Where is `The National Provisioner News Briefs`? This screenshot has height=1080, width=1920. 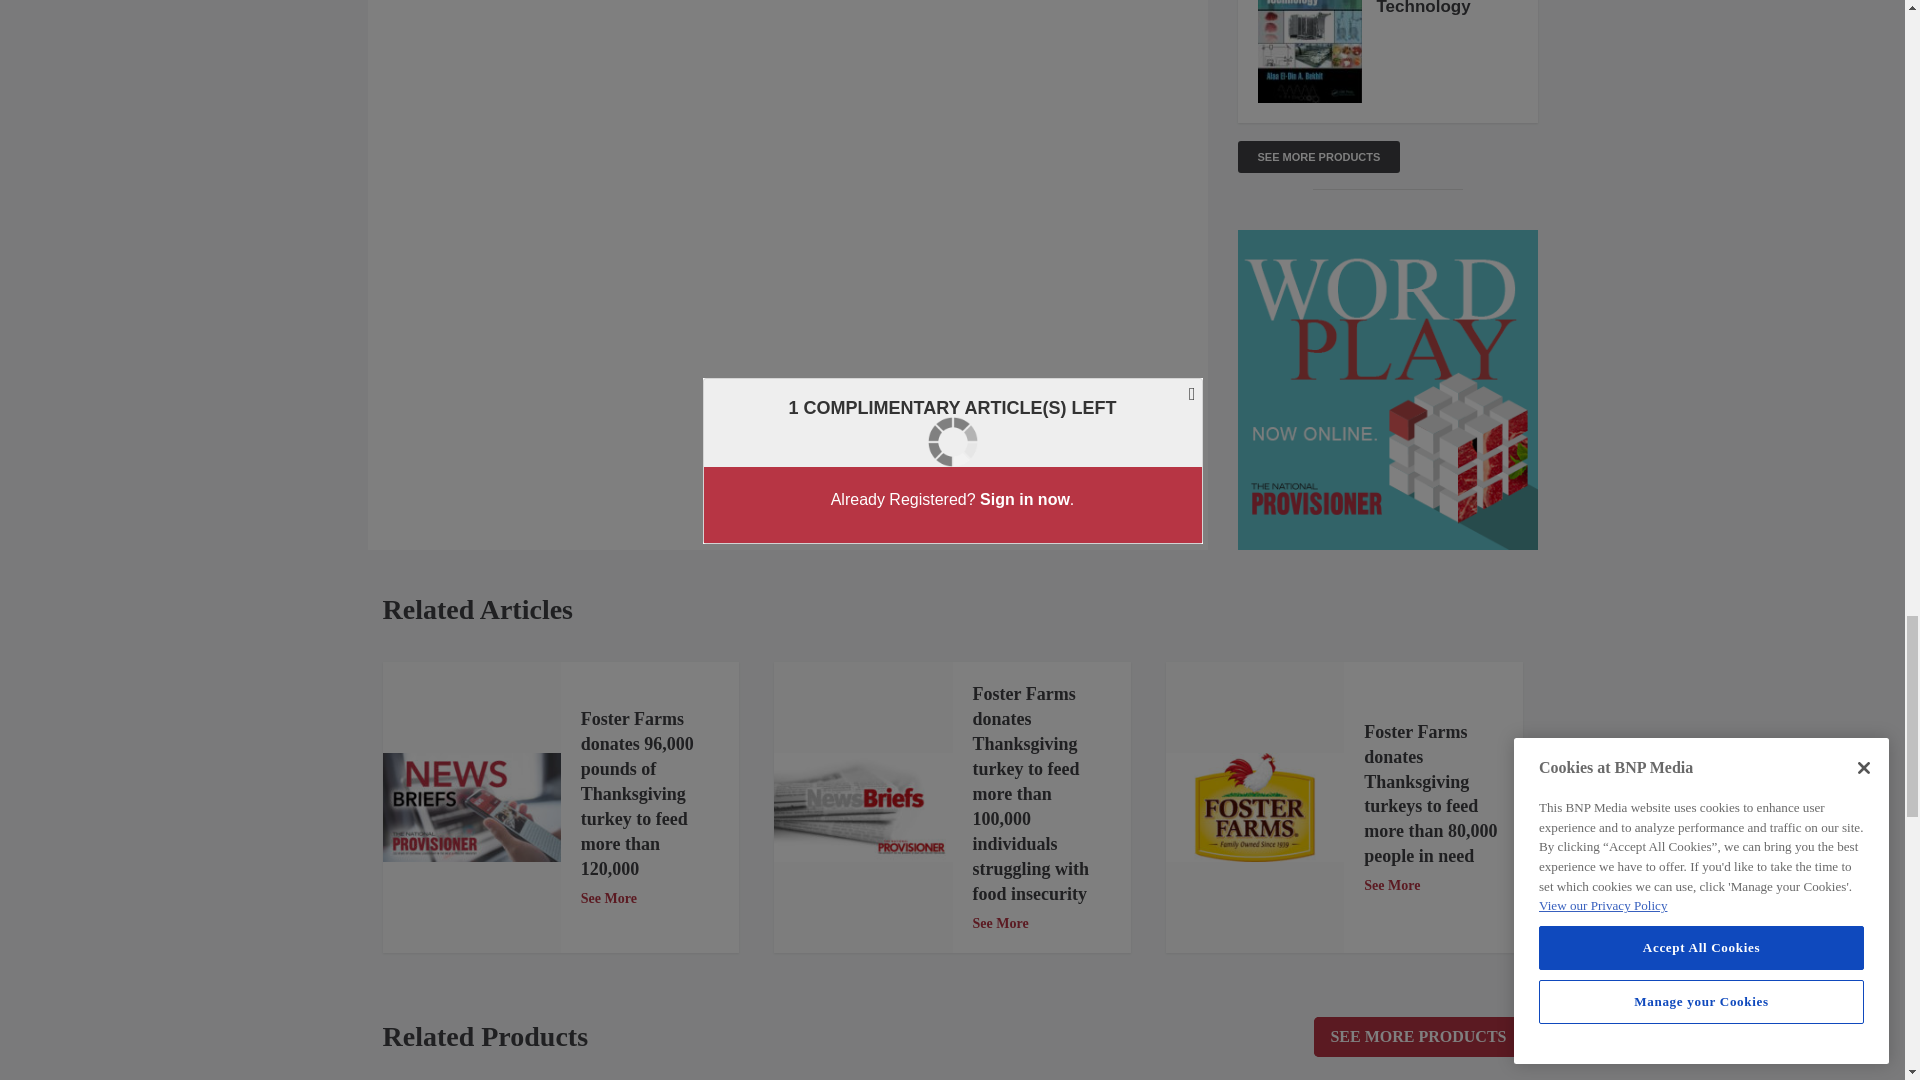
The National Provisioner News Briefs is located at coordinates (471, 806).